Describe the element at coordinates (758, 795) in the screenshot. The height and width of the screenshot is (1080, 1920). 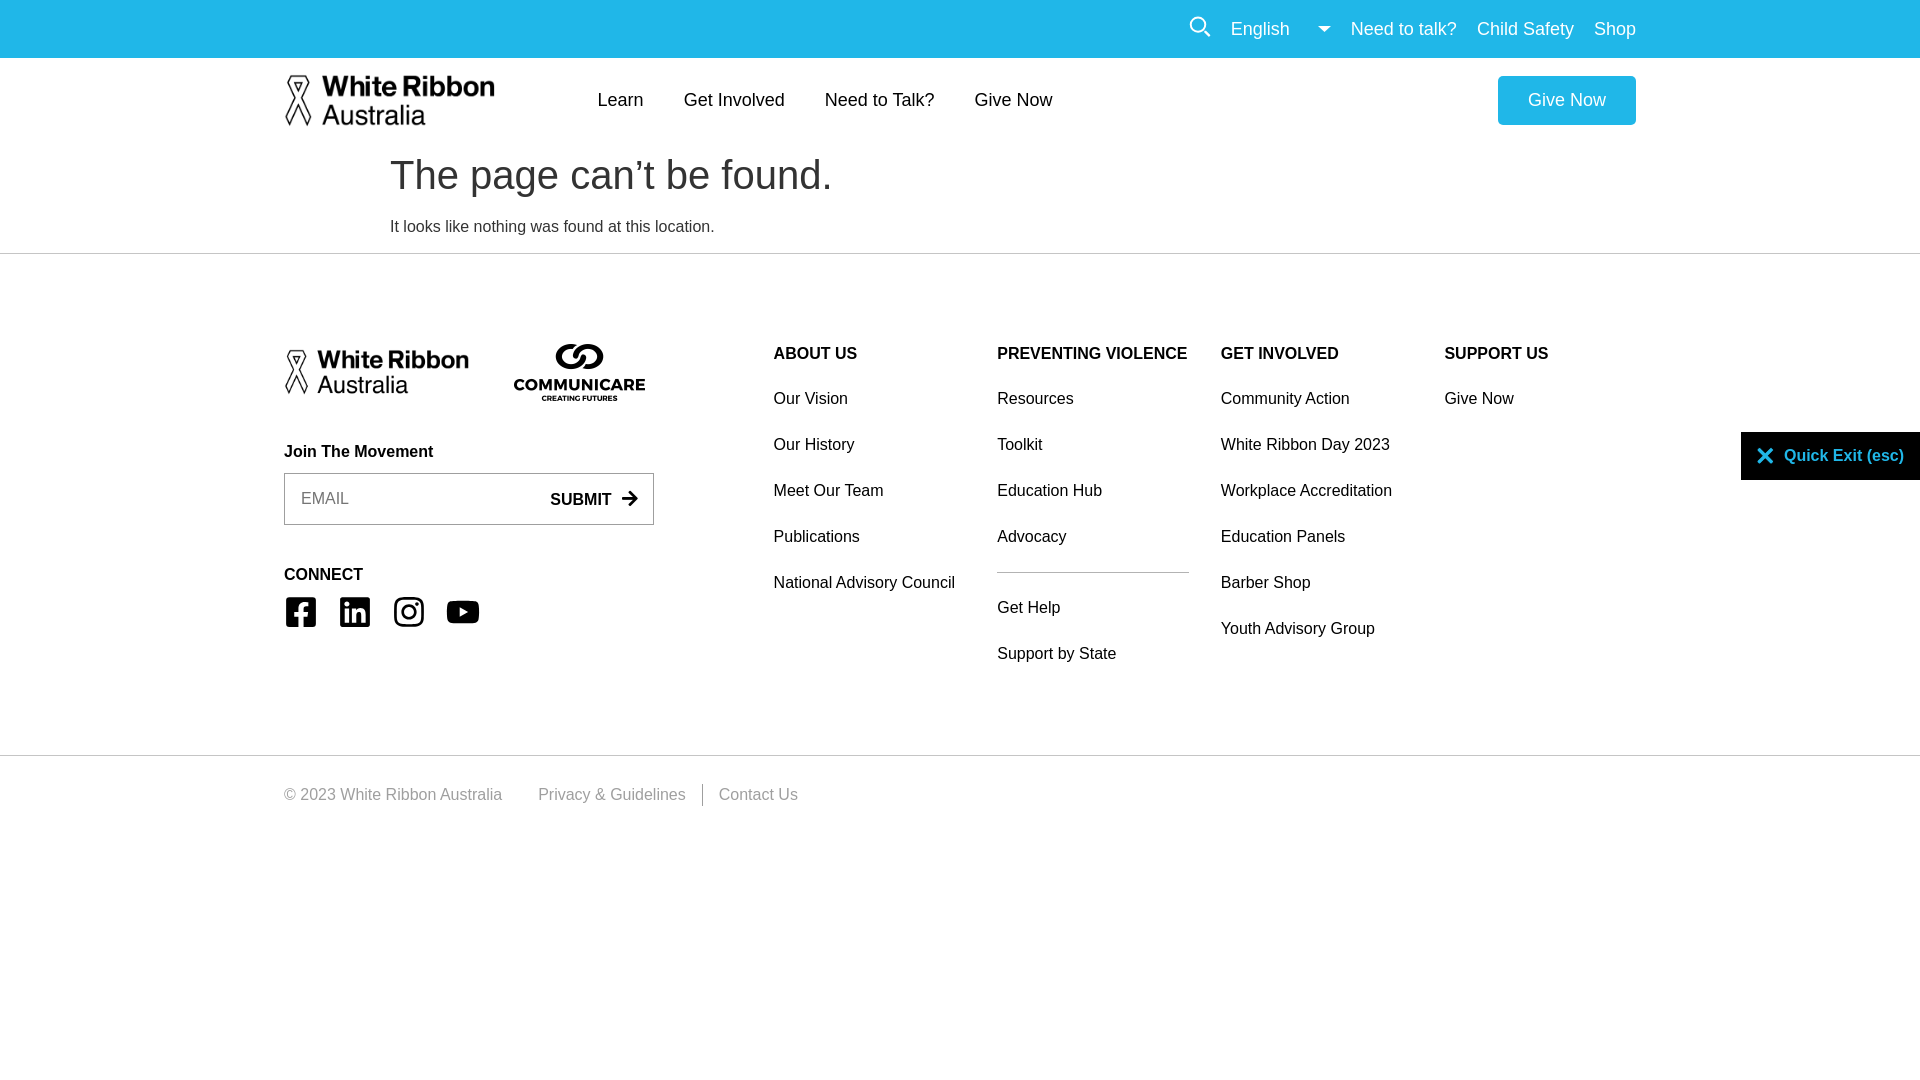
I see `Contact Us` at that location.